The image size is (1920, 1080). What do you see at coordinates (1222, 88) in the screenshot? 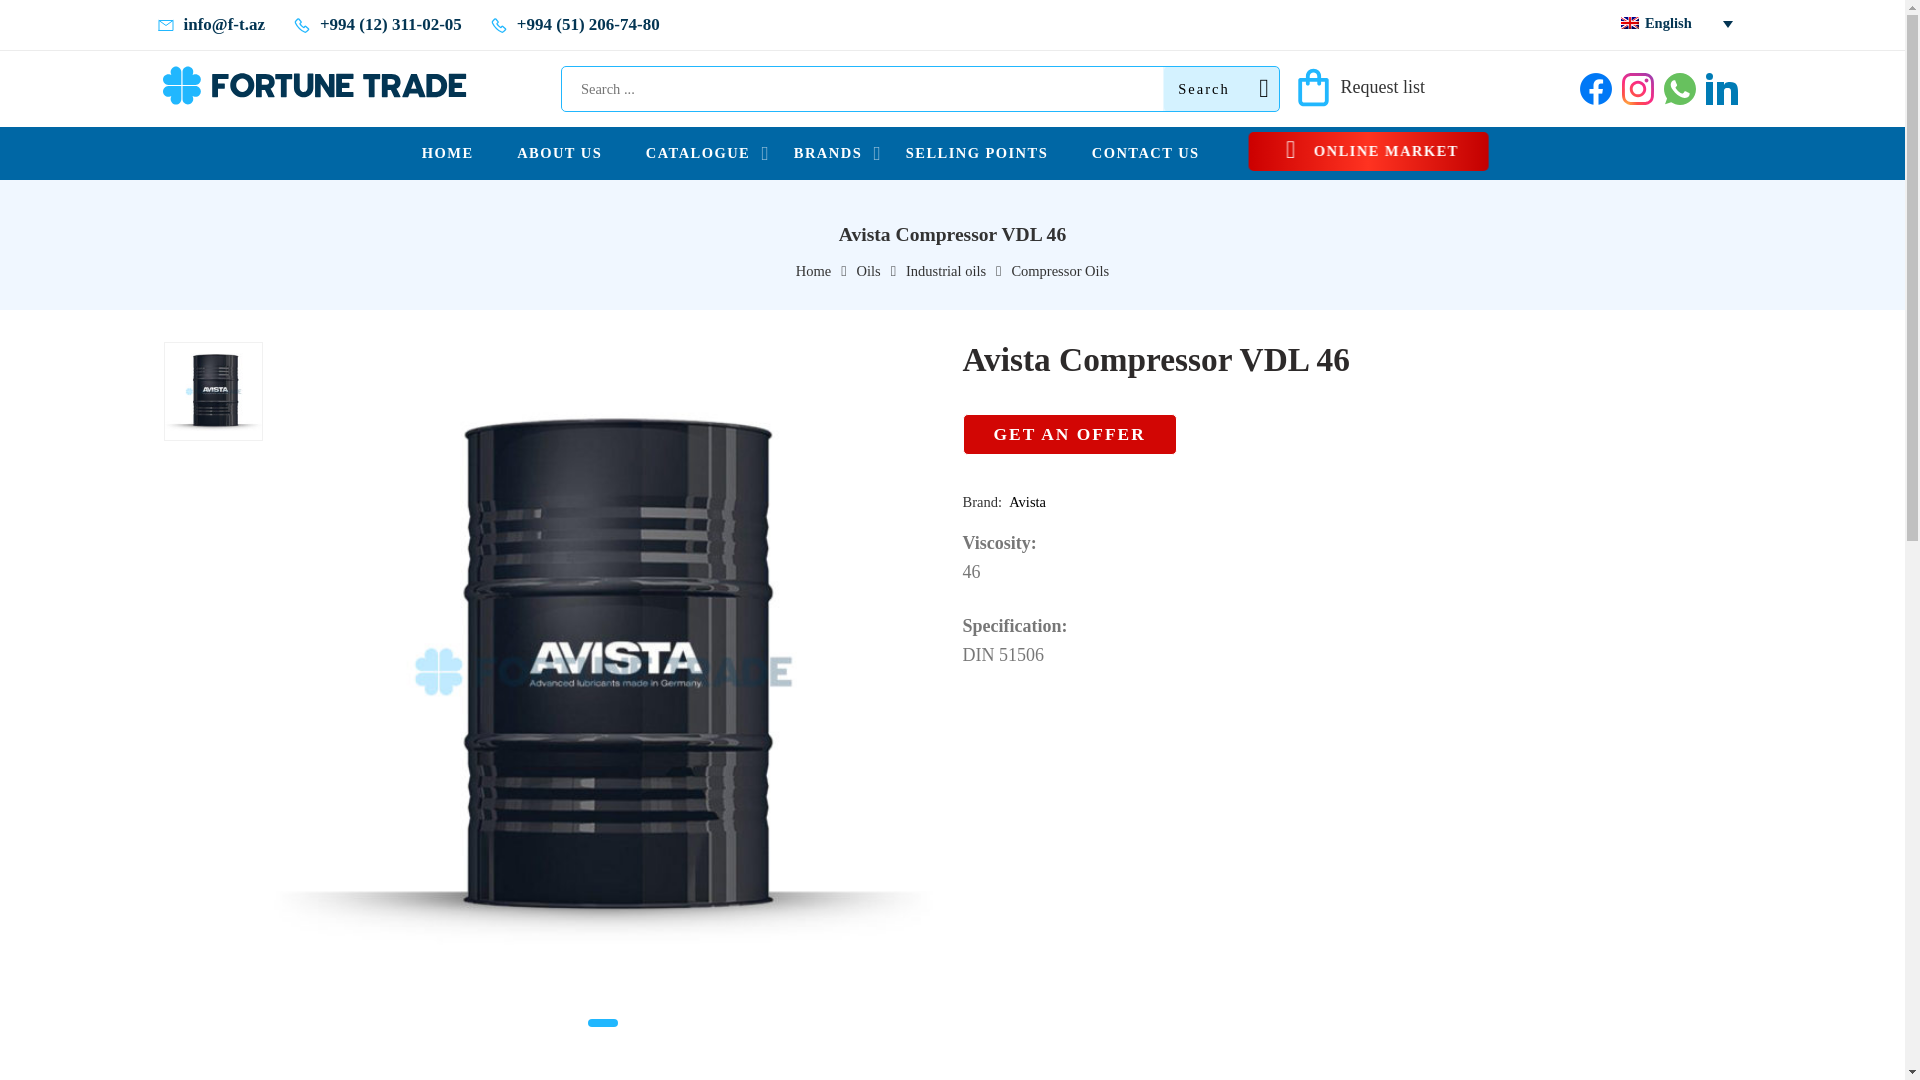
I see `Search` at bounding box center [1222, 88].